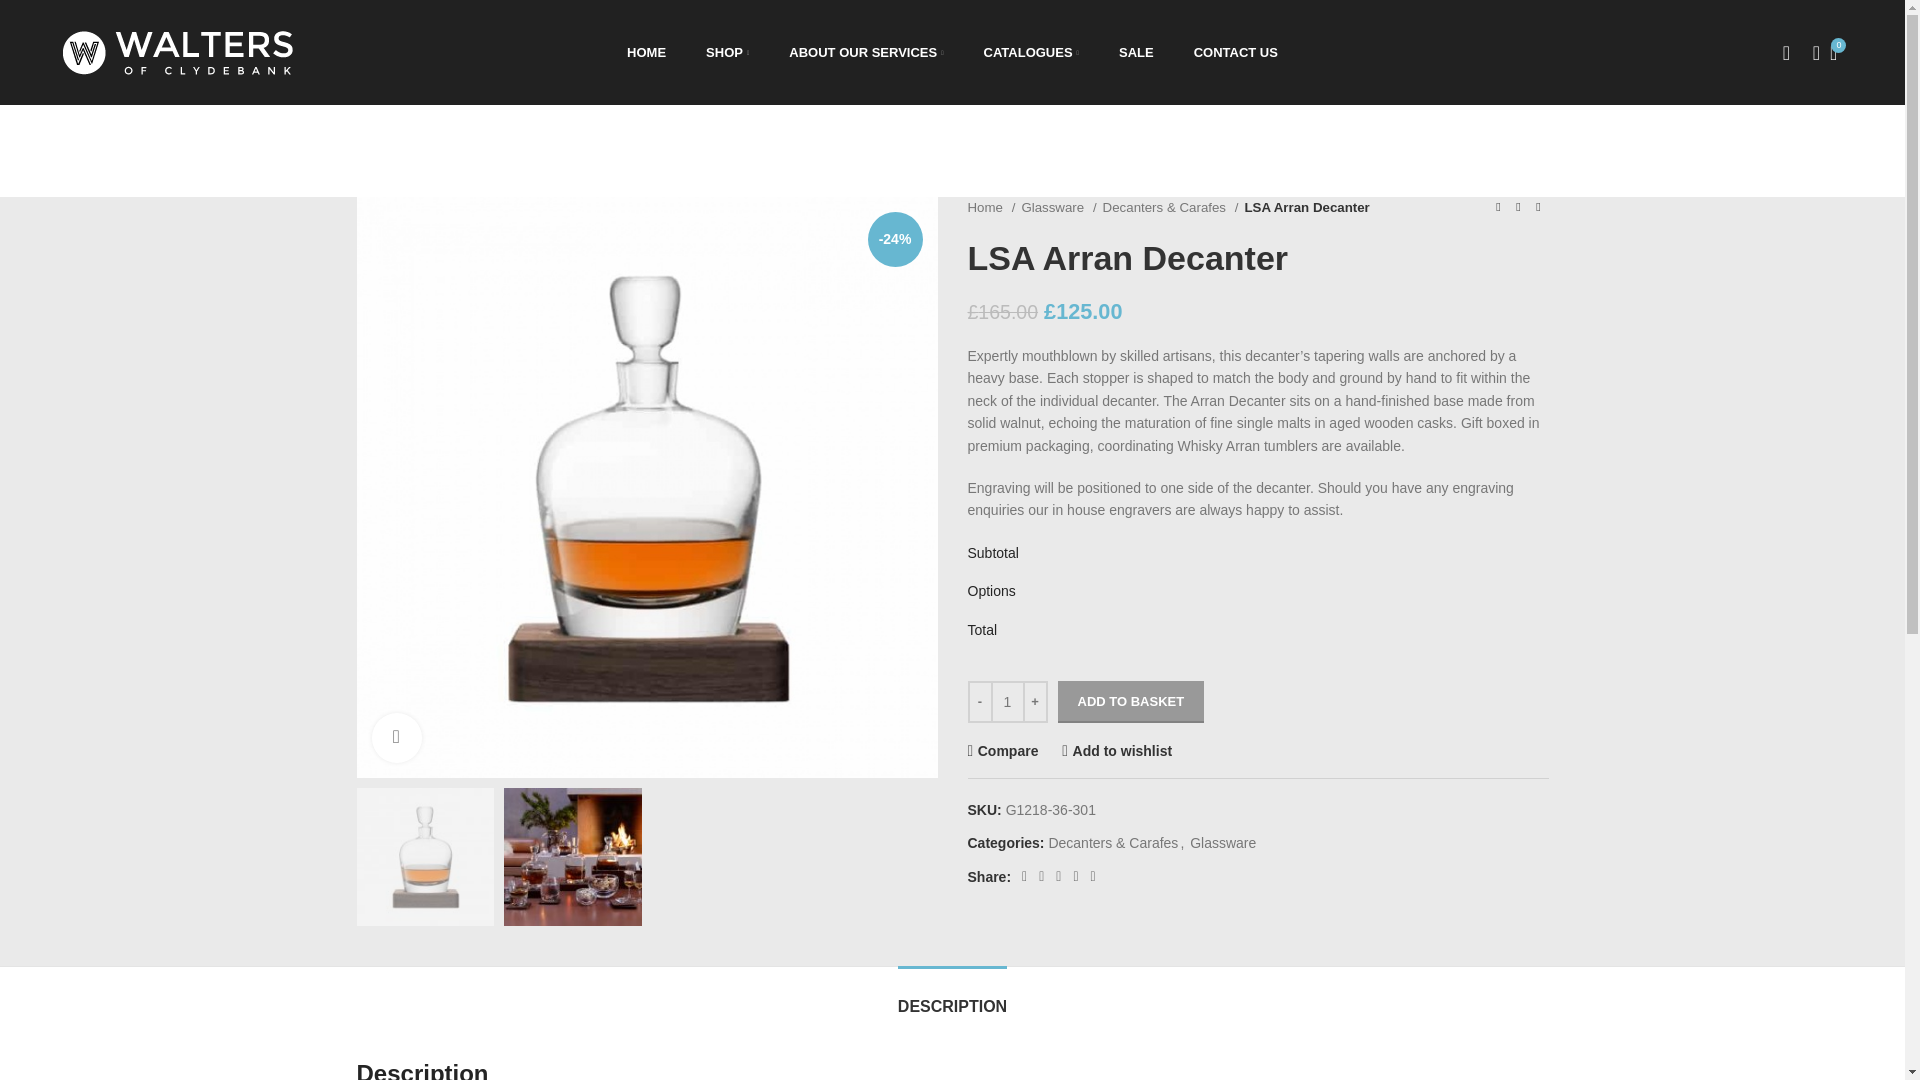 The image size is (1920, 1080). What do you see at coordinates (727, 52) in the screenshot?
I see `SHOP` at bounding box center [727, 52].